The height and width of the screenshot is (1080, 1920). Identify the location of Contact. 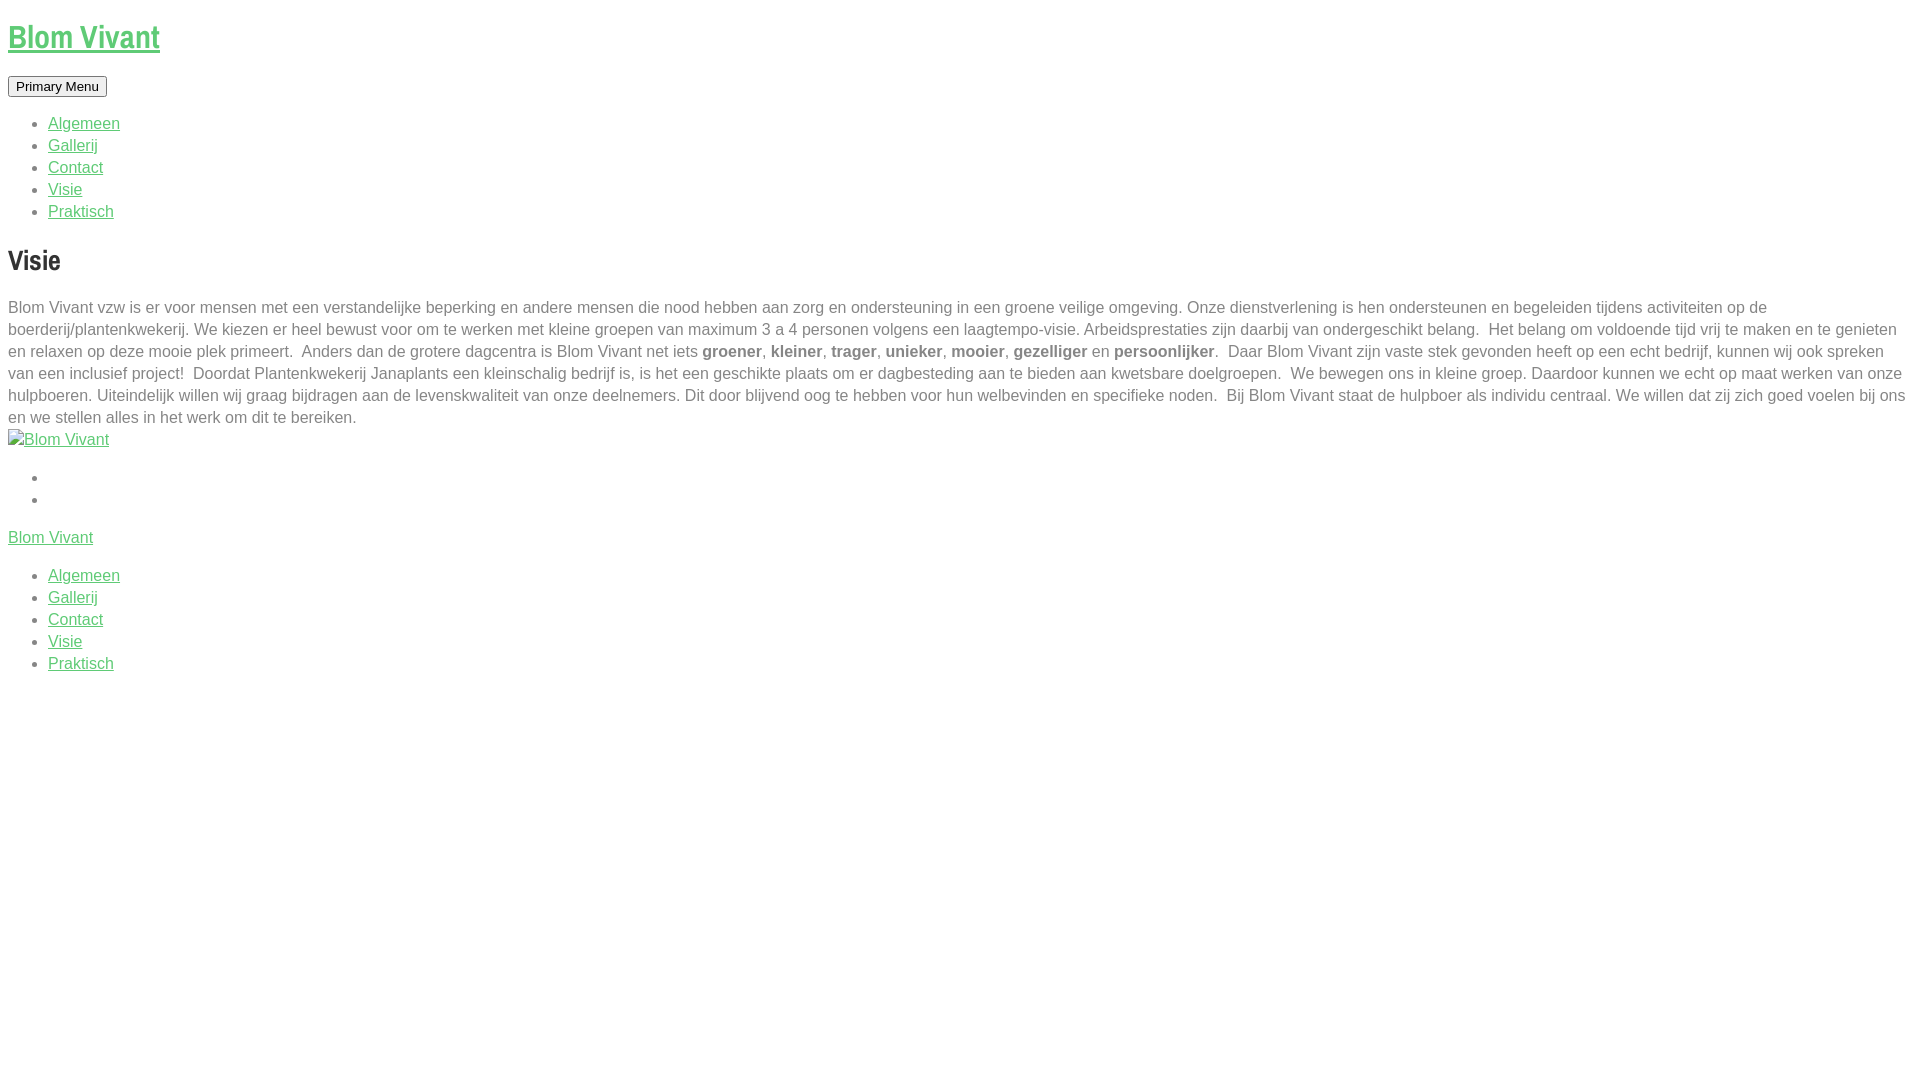
(76, 168).